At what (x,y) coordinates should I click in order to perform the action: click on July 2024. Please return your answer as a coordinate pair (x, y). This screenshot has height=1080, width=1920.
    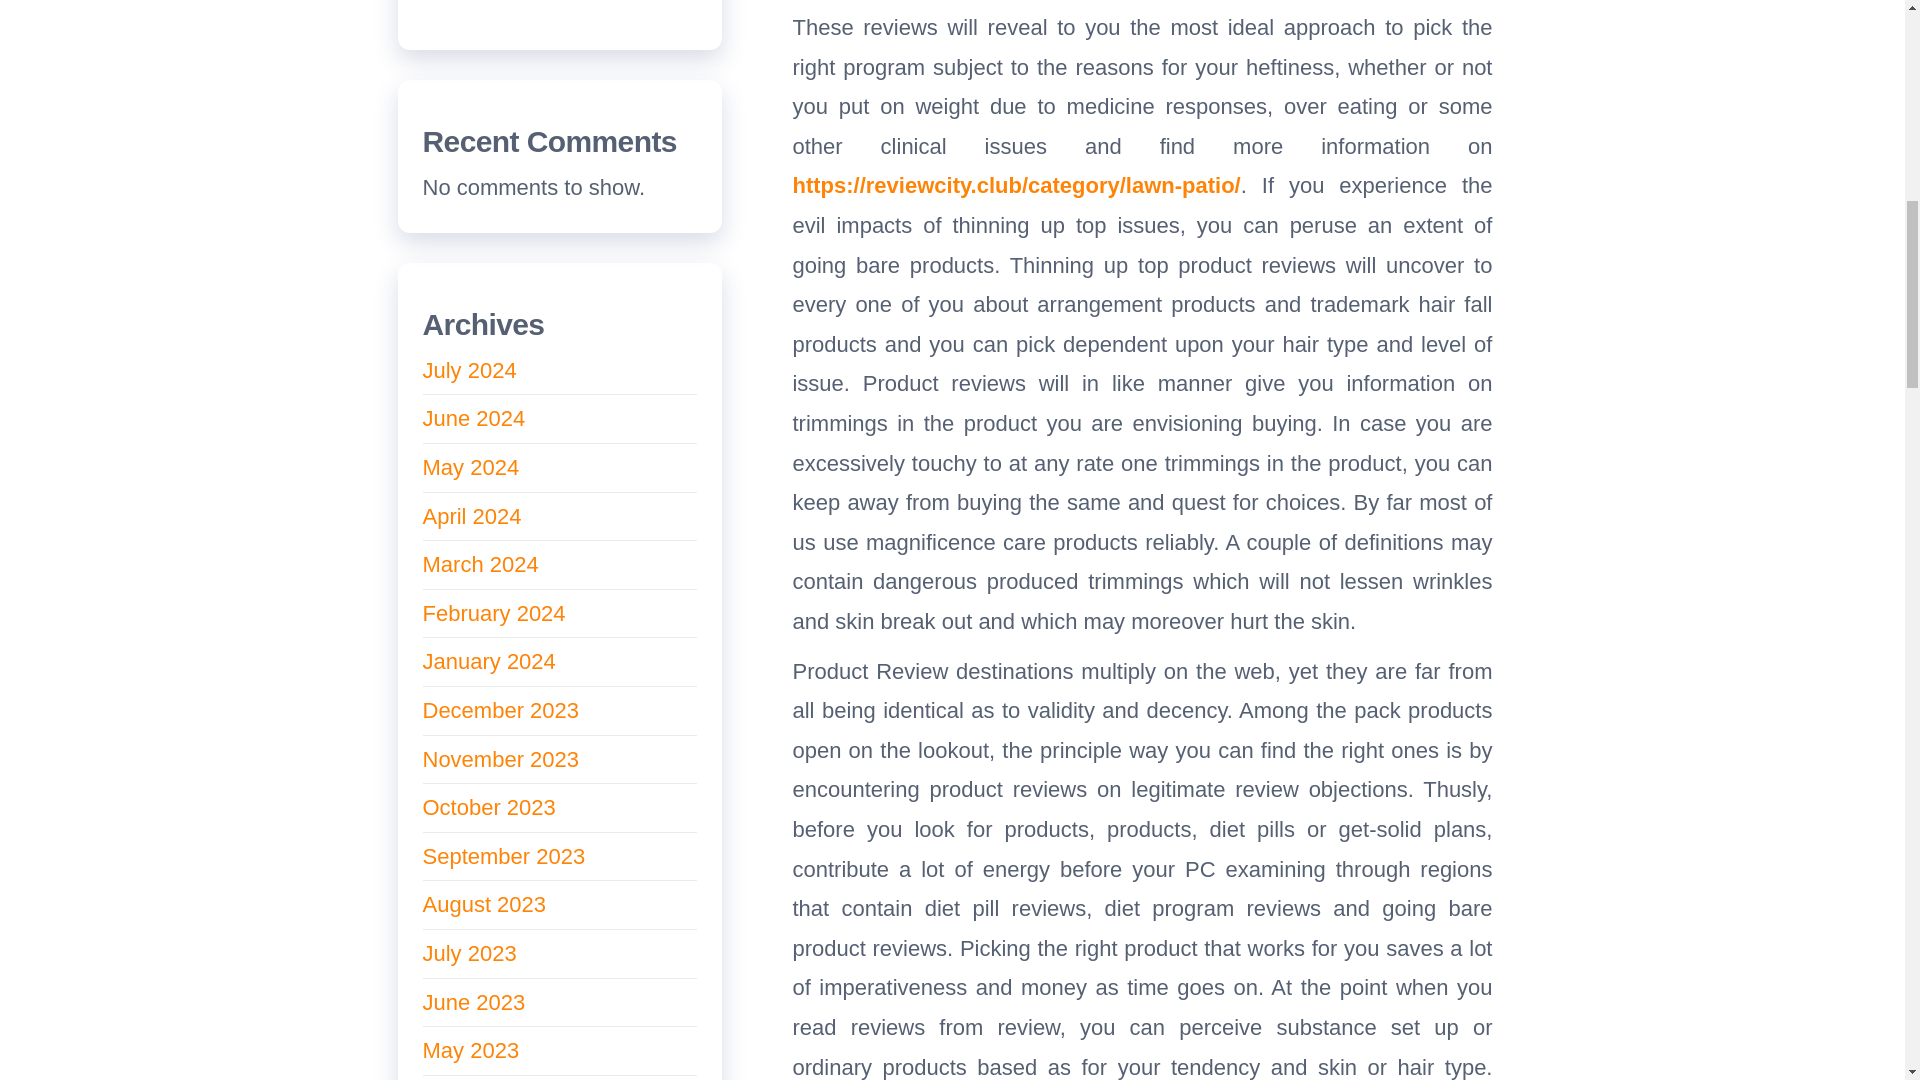
    Looking at the image, I should click on (469, 370).